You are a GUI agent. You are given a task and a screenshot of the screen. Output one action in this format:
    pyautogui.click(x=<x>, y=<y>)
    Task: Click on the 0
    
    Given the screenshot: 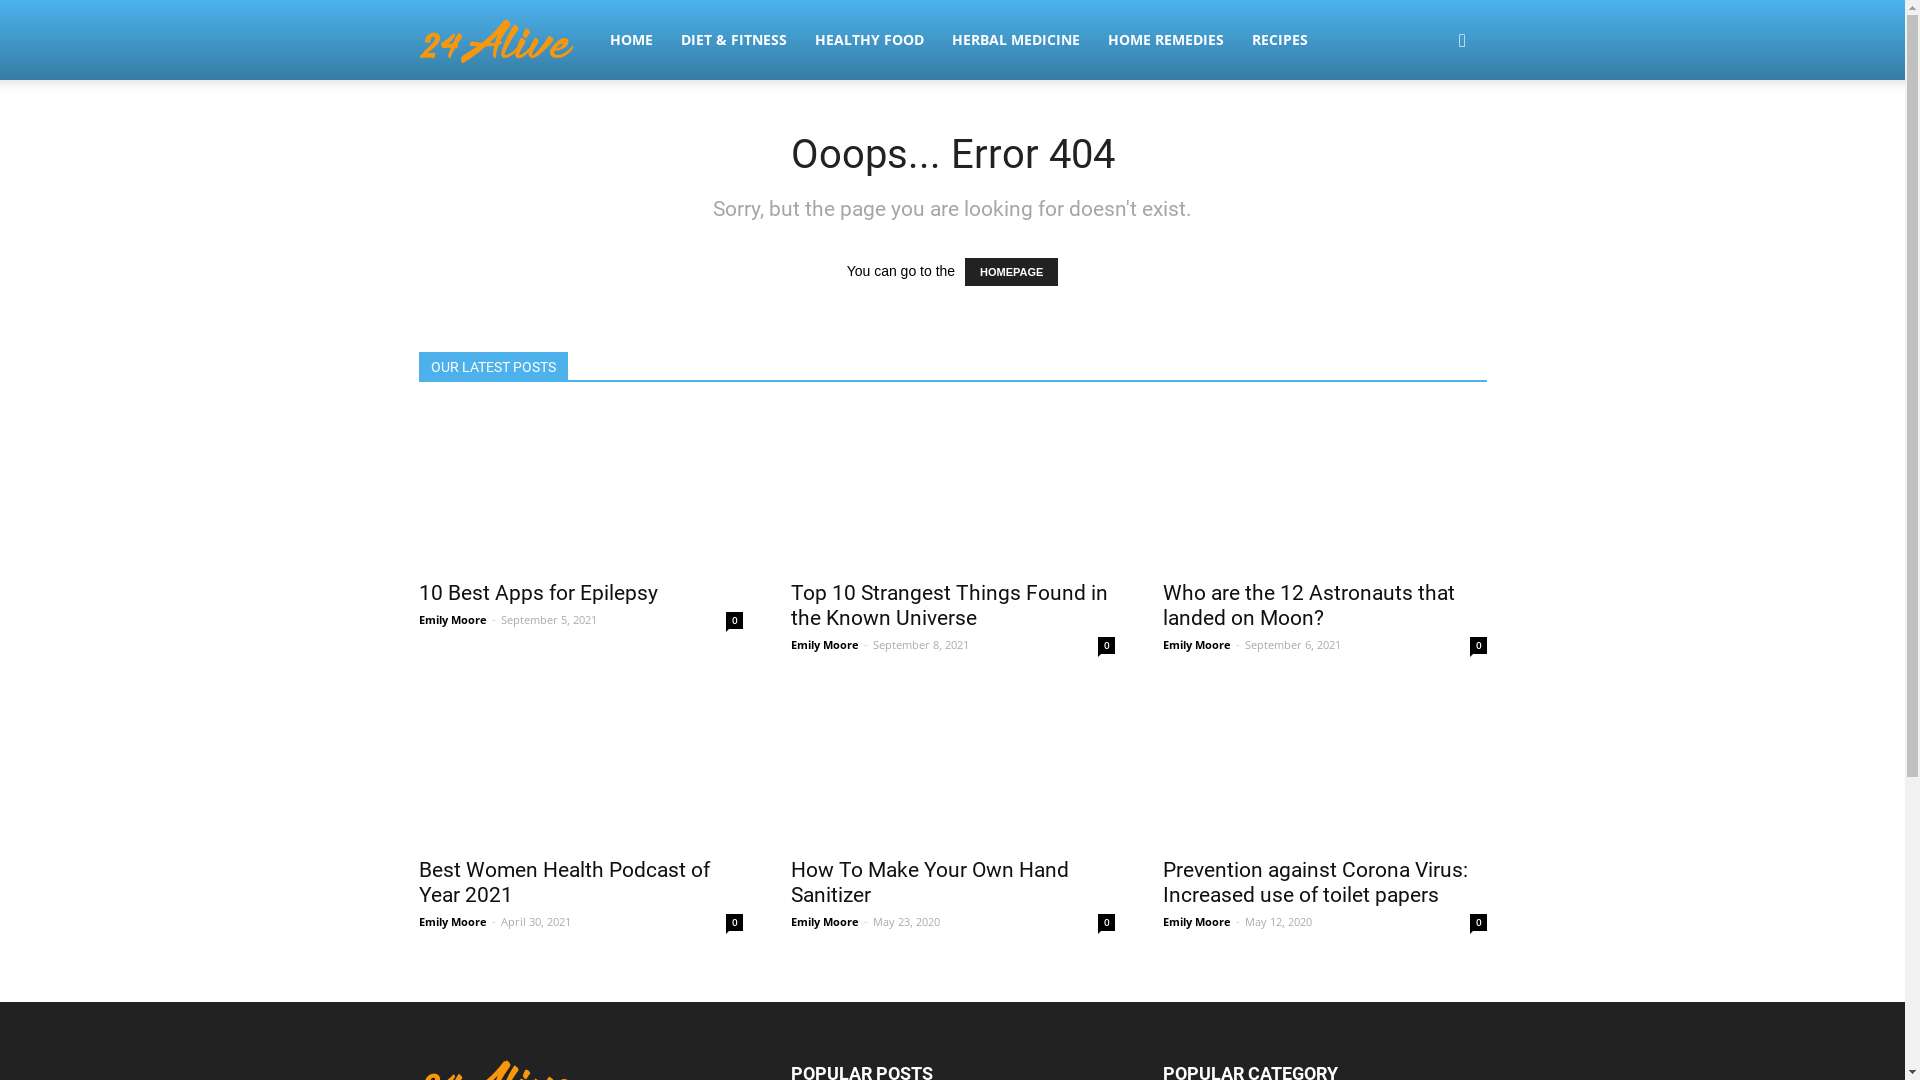 What is the action you would take?
    pyautogui.click(x=1478, y=922)
    